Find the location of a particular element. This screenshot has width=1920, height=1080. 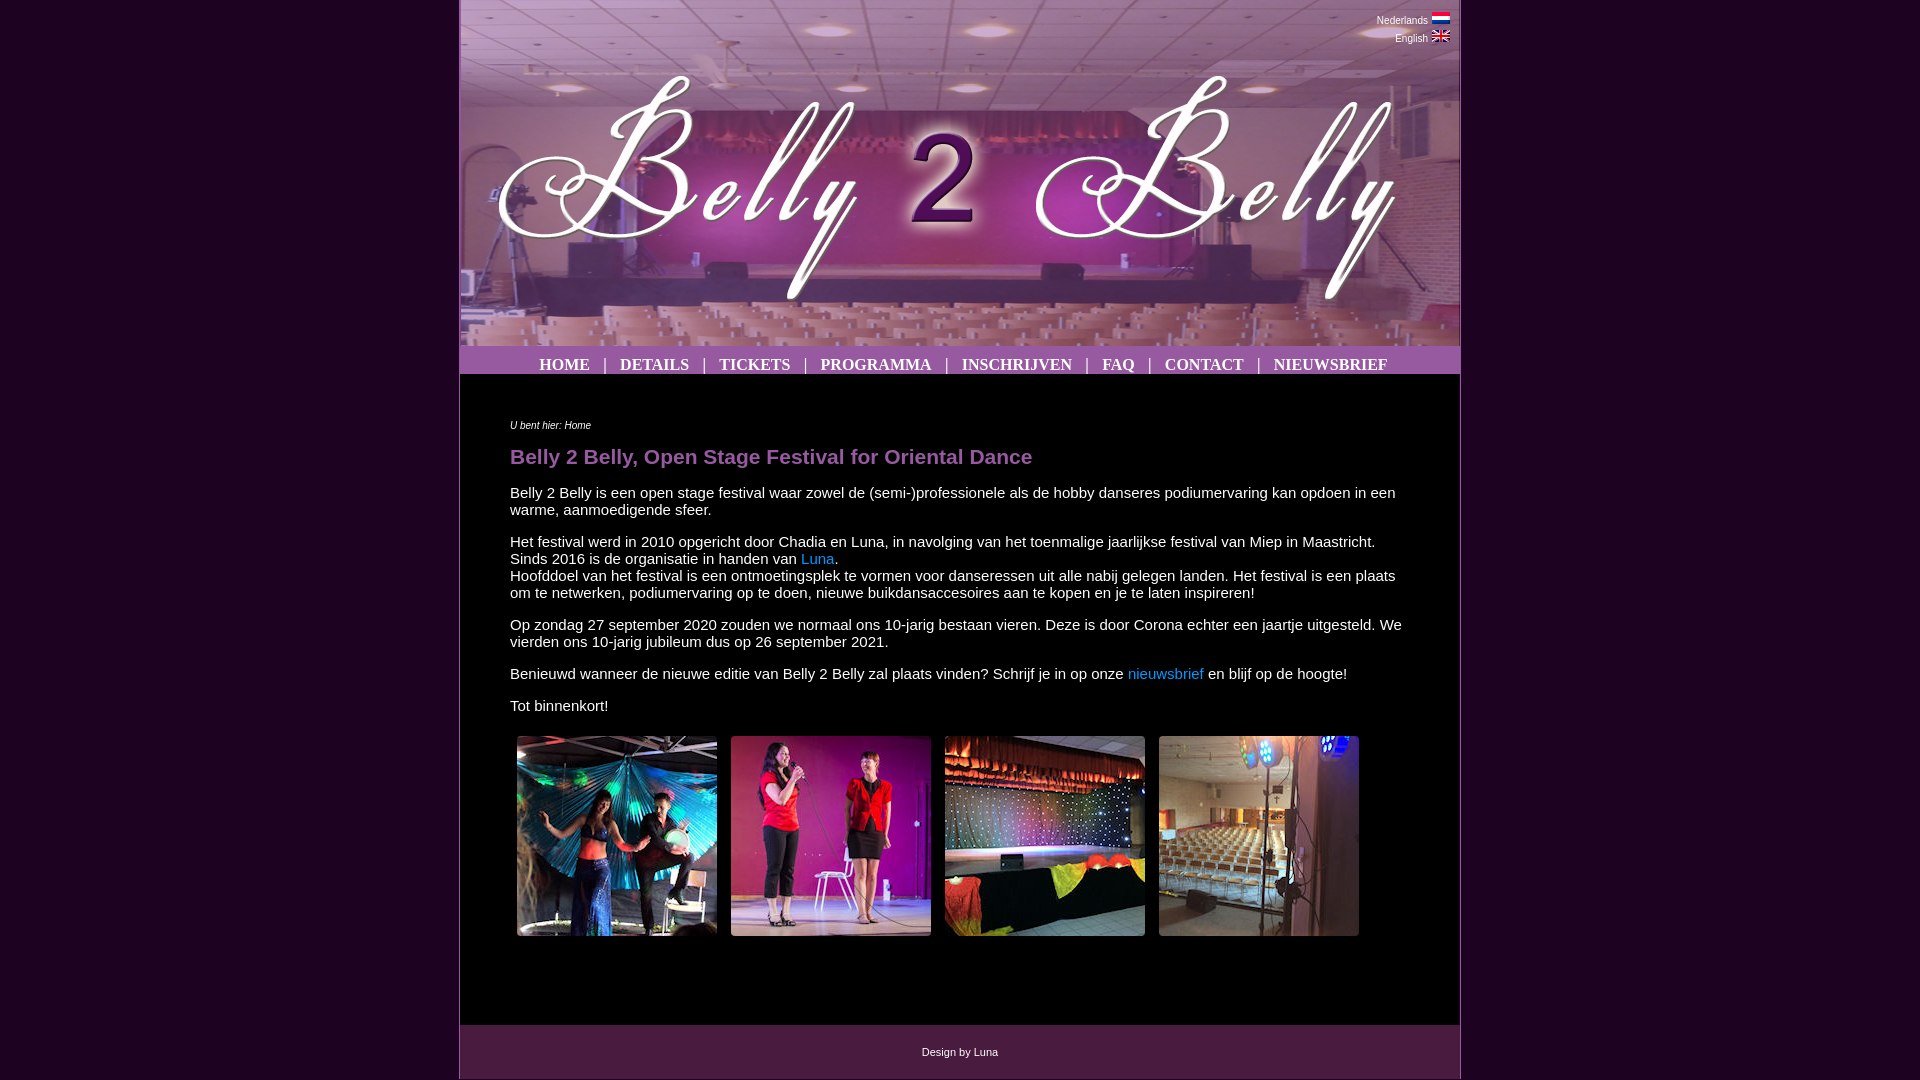

nieuwsbrief is located at coordinates (1166, 674).